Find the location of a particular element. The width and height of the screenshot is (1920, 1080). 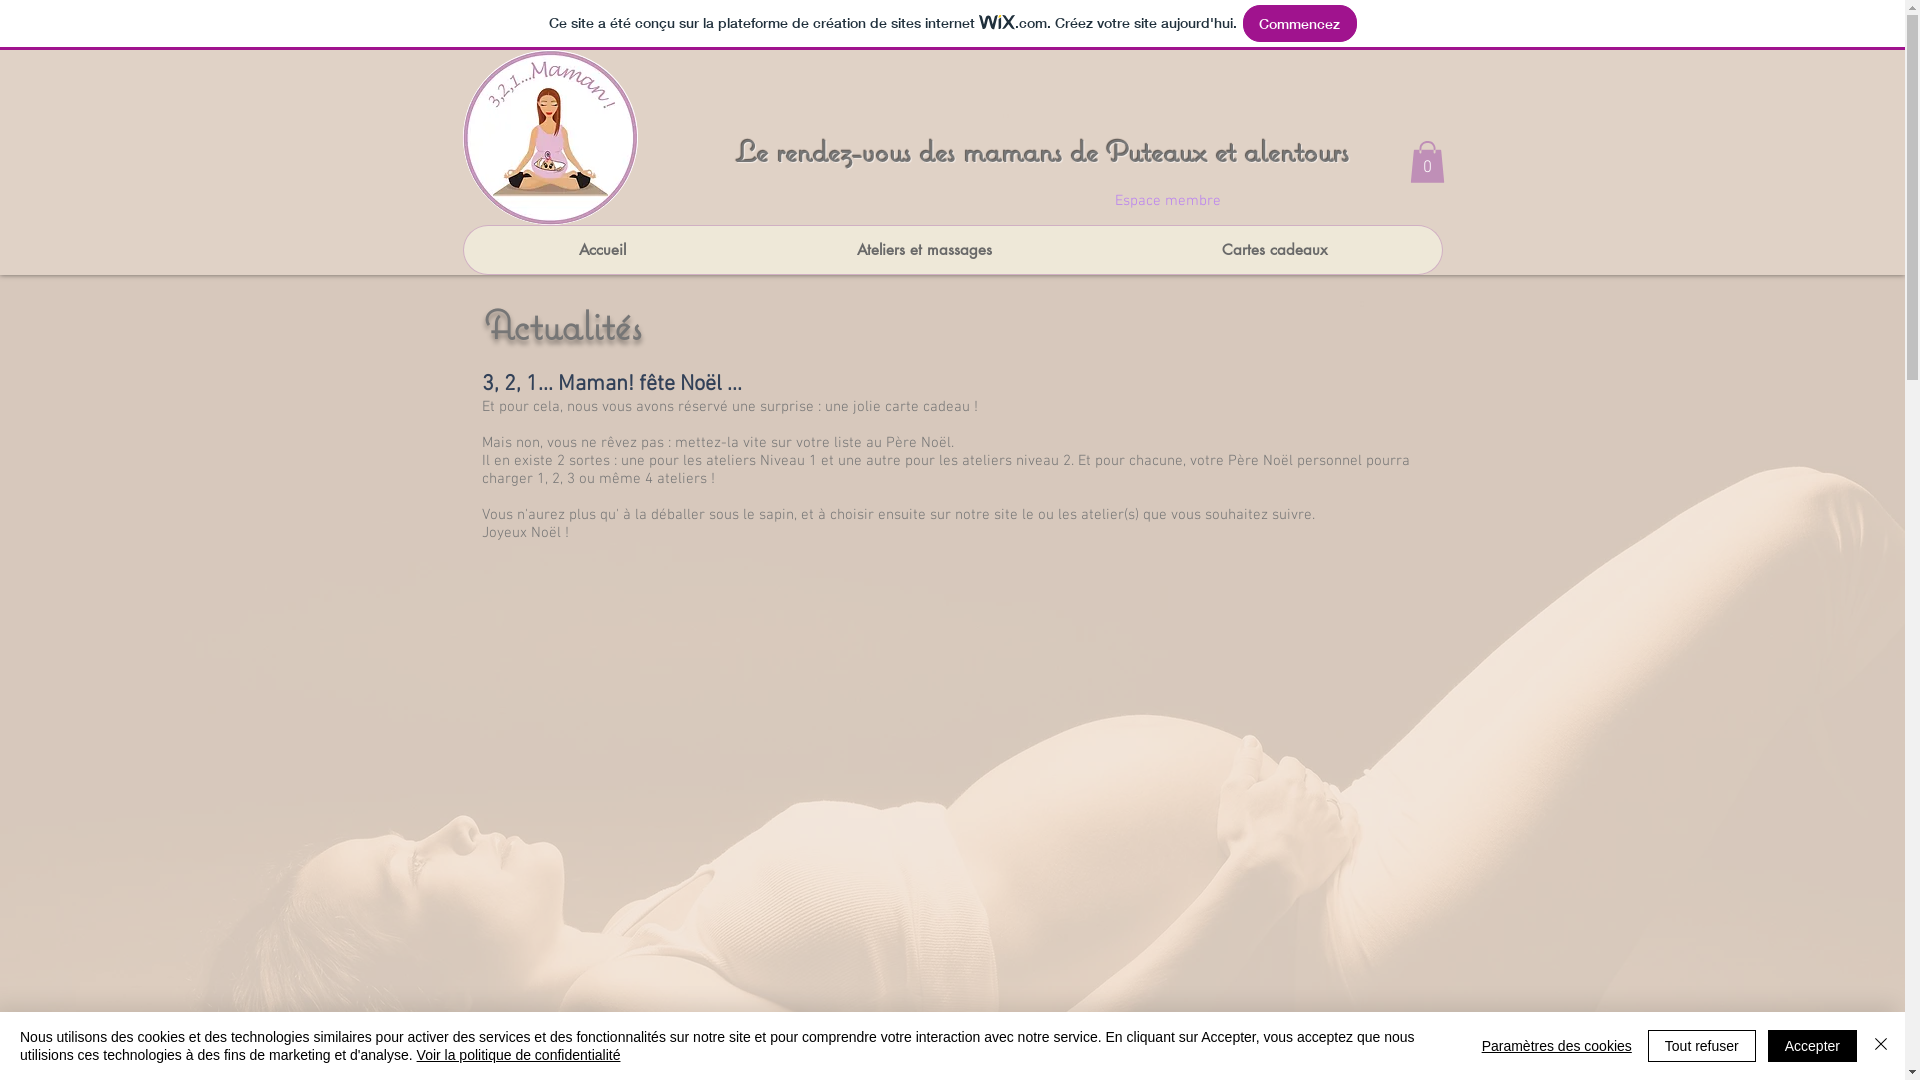

Accepter is located at coordinates (1812, 1046).